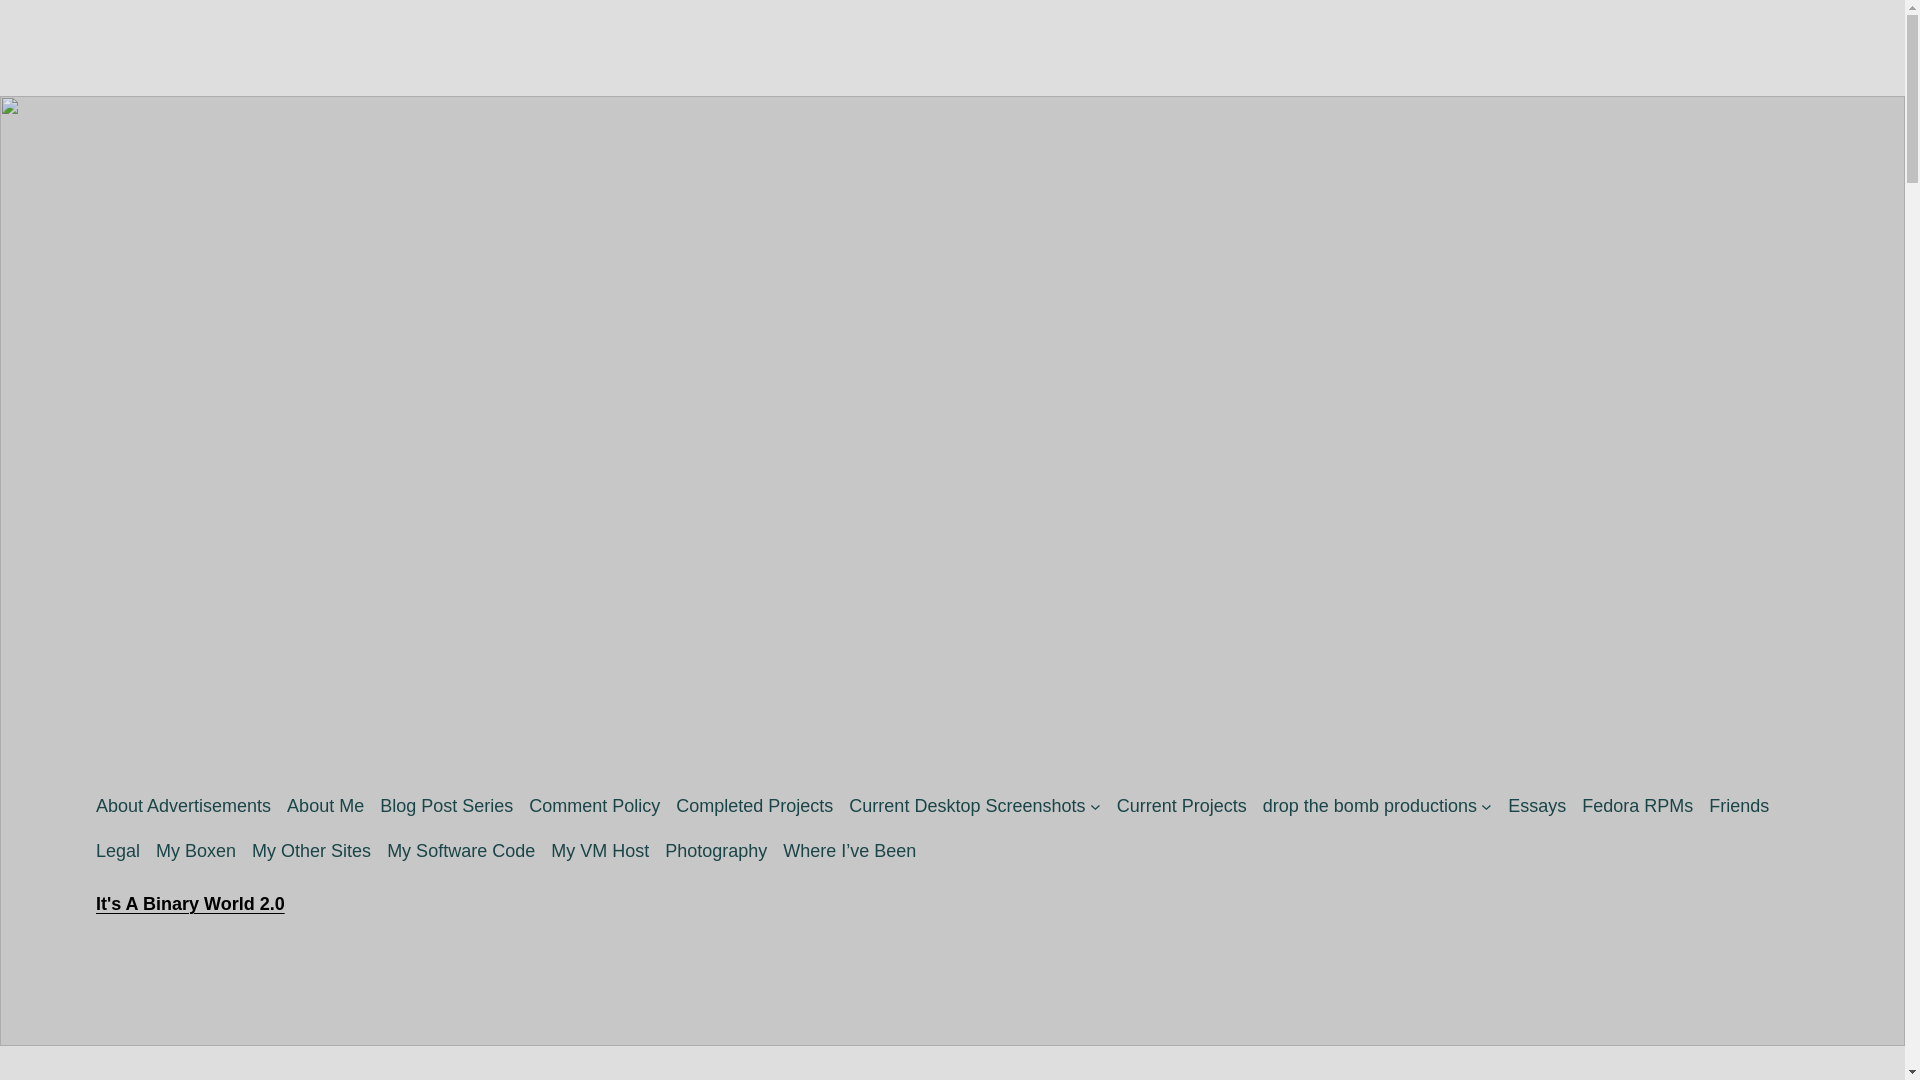 The height and width of the screenshot is (1080, 1920). I want to click on About Me, so click(325, 806).